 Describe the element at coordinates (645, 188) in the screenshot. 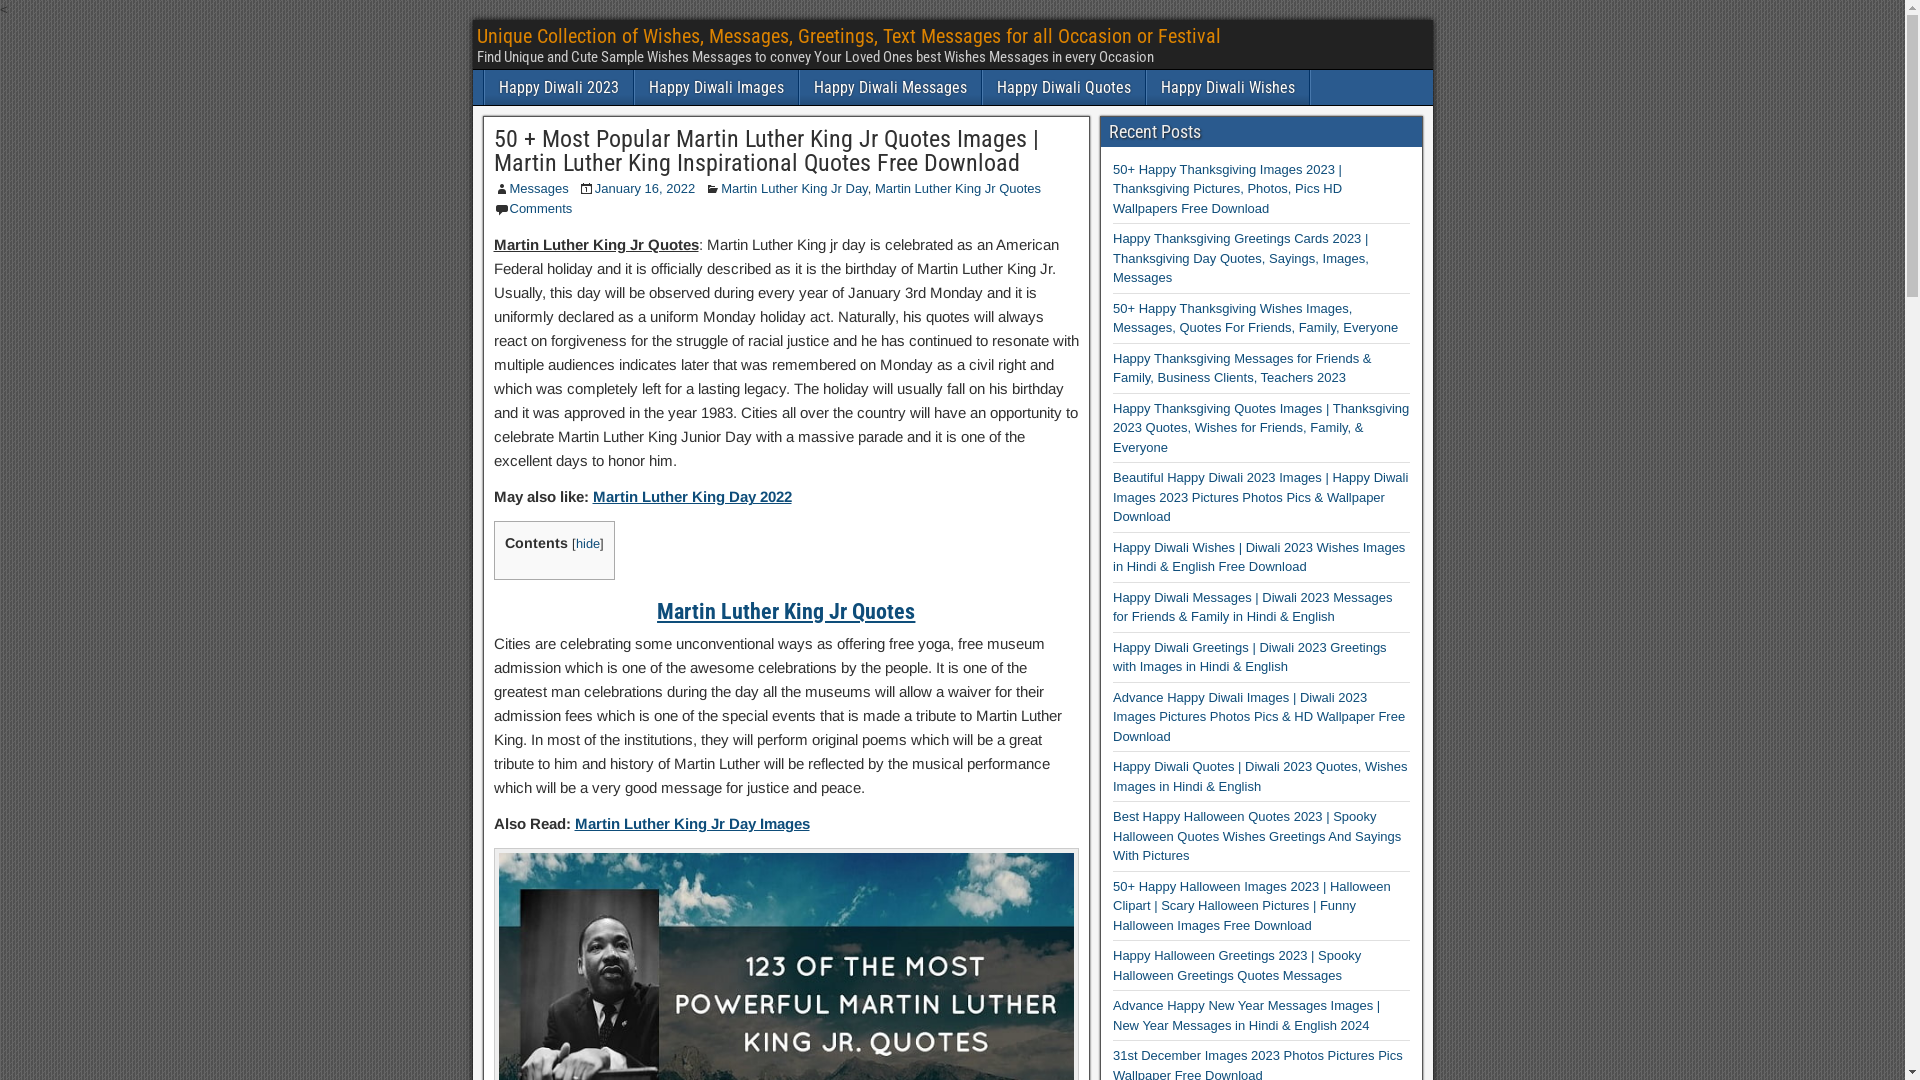

I see `January 16, 2022` at that location.